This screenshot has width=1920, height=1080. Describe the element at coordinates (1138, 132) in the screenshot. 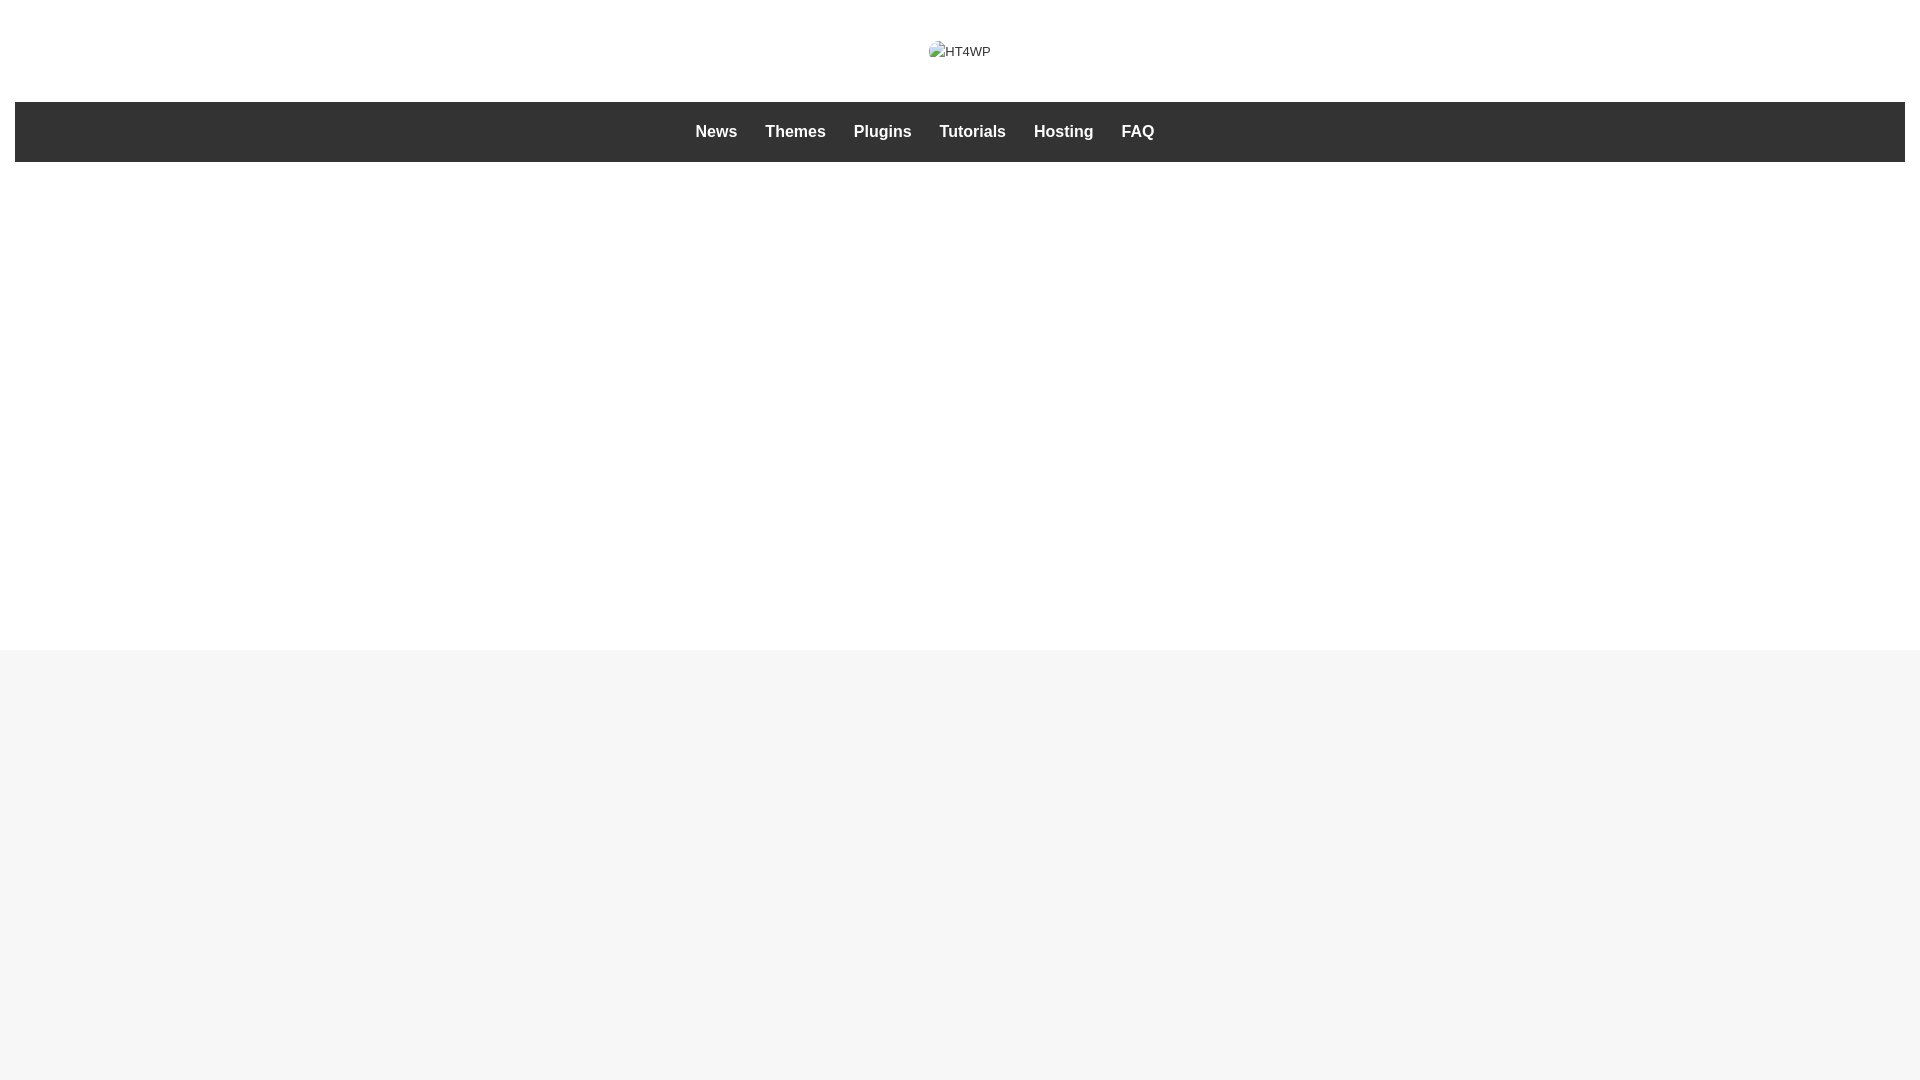

I see `FAQ` at that location.